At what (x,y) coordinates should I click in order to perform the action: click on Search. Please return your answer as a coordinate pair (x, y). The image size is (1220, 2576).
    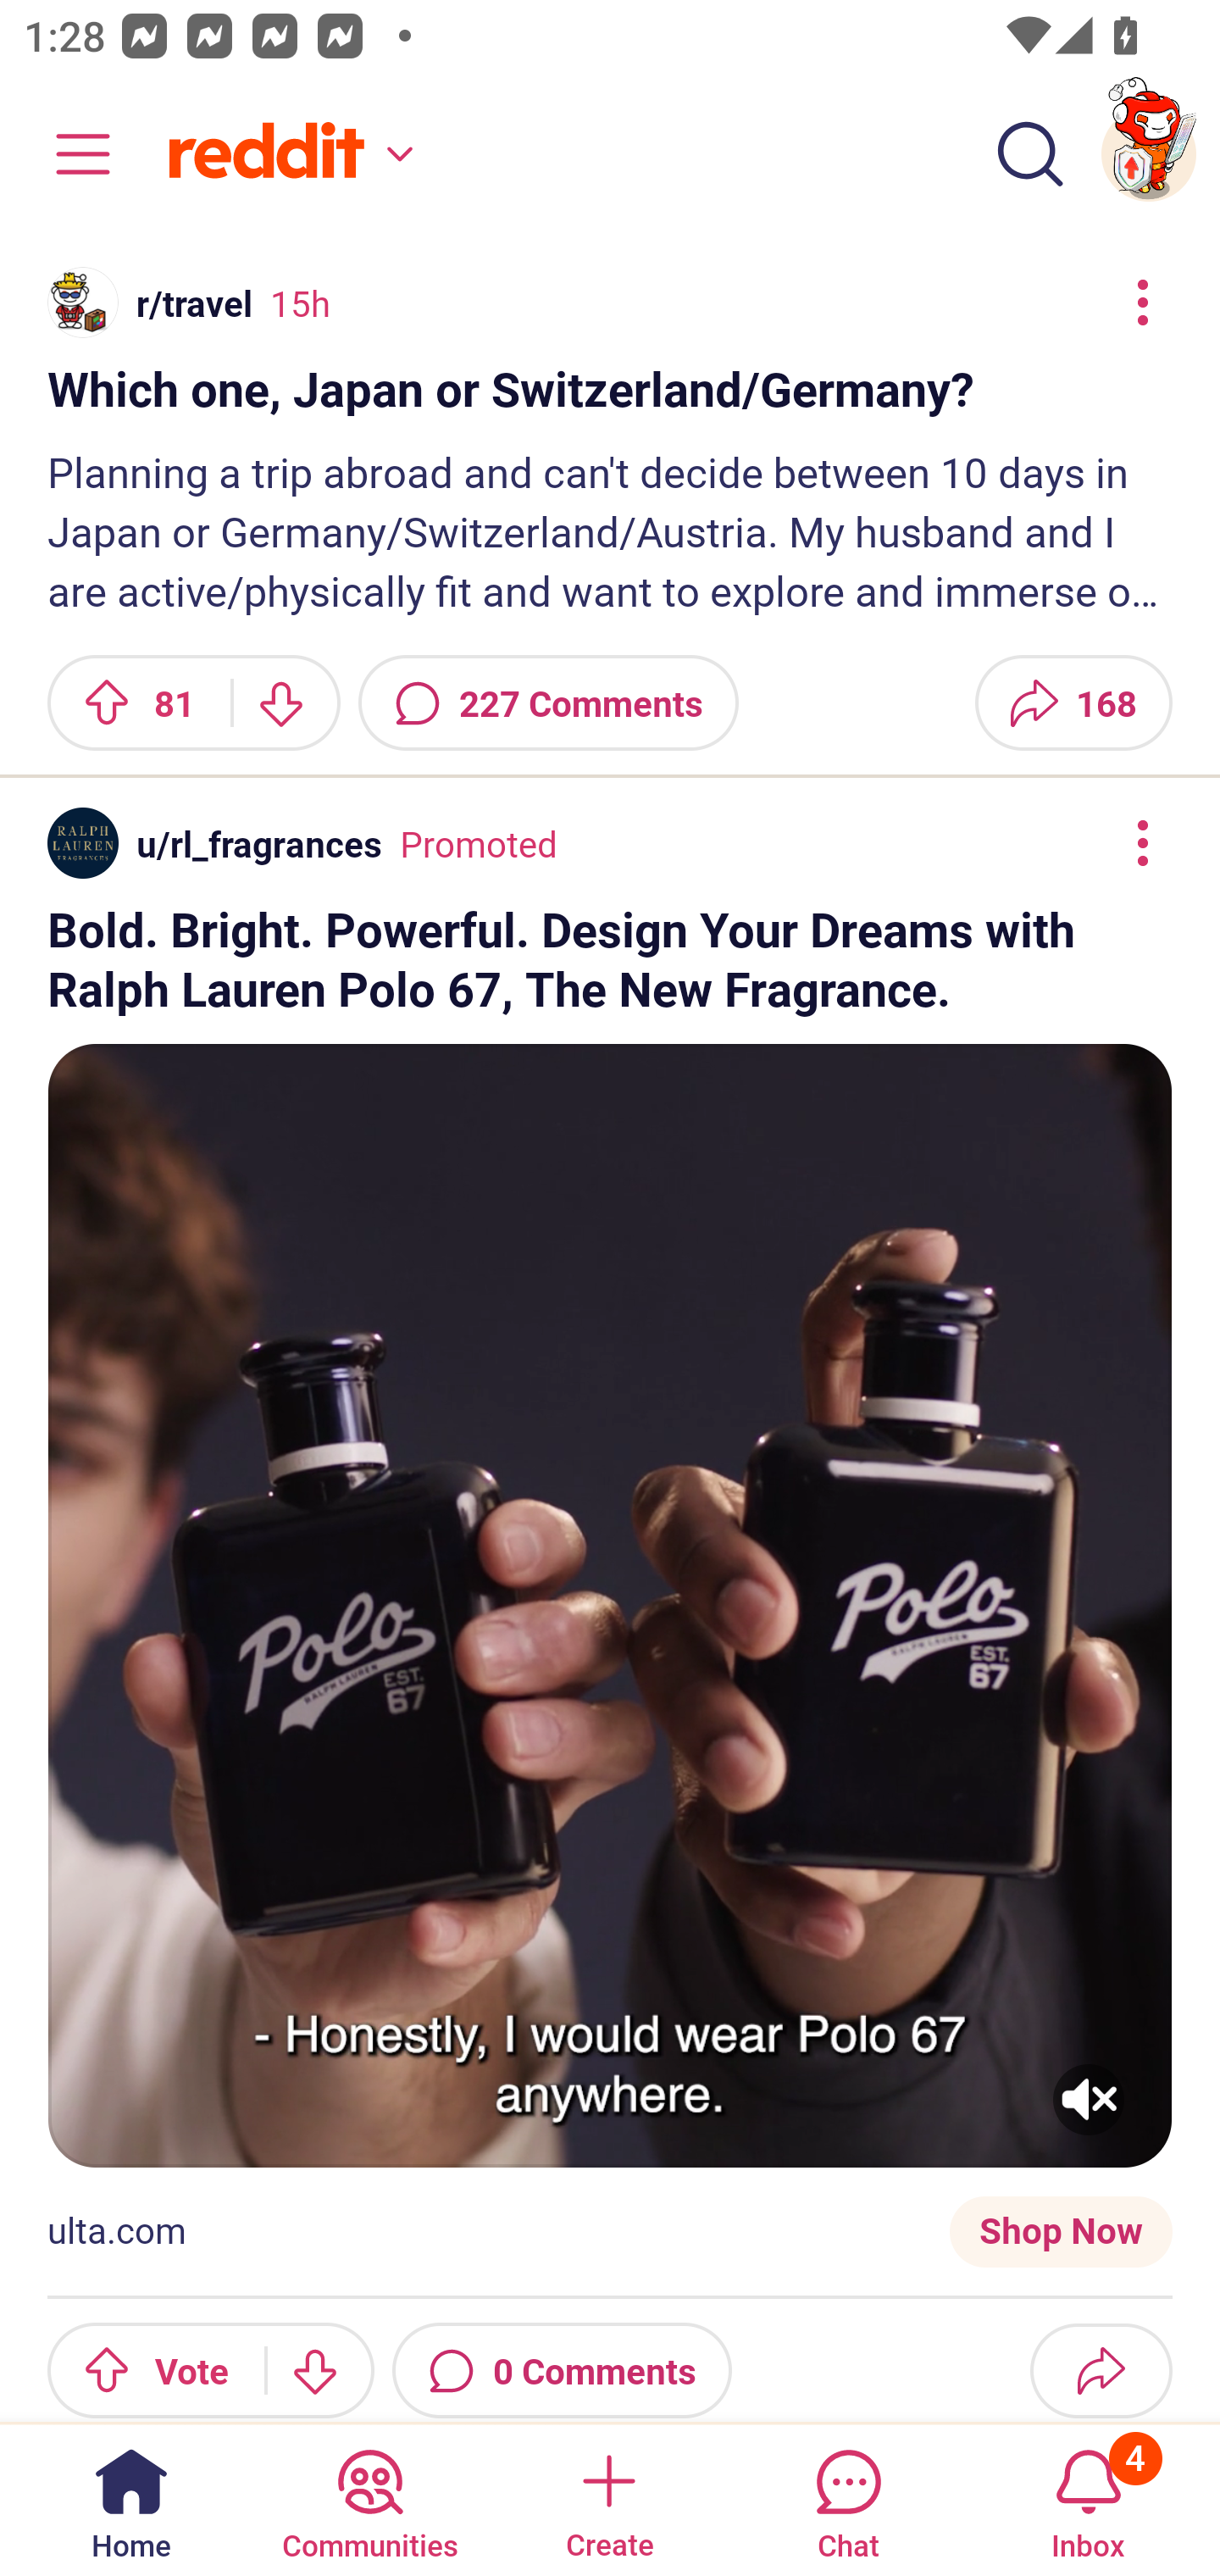
    Looking at the image, I should click on (1030, 154).